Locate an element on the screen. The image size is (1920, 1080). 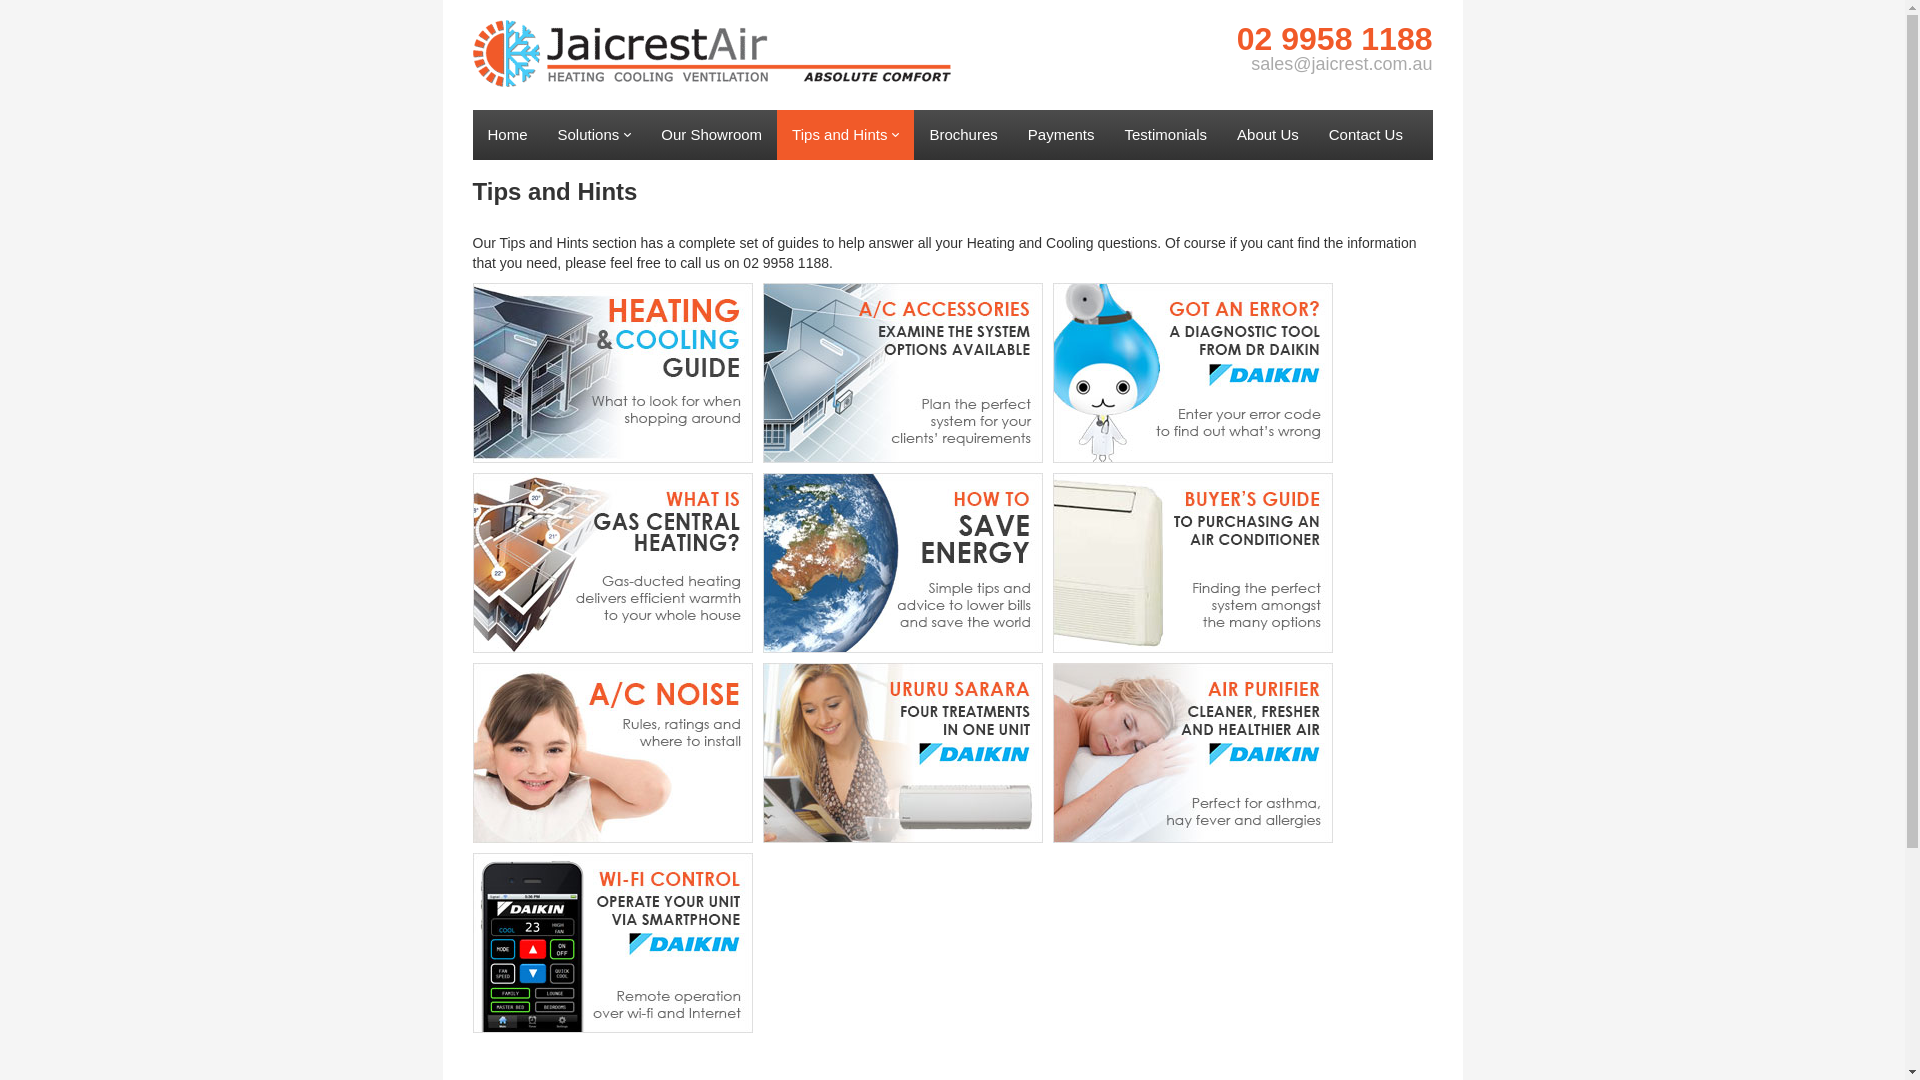
sales@jaicrest.com.au is located at coordinates (1342, 64).